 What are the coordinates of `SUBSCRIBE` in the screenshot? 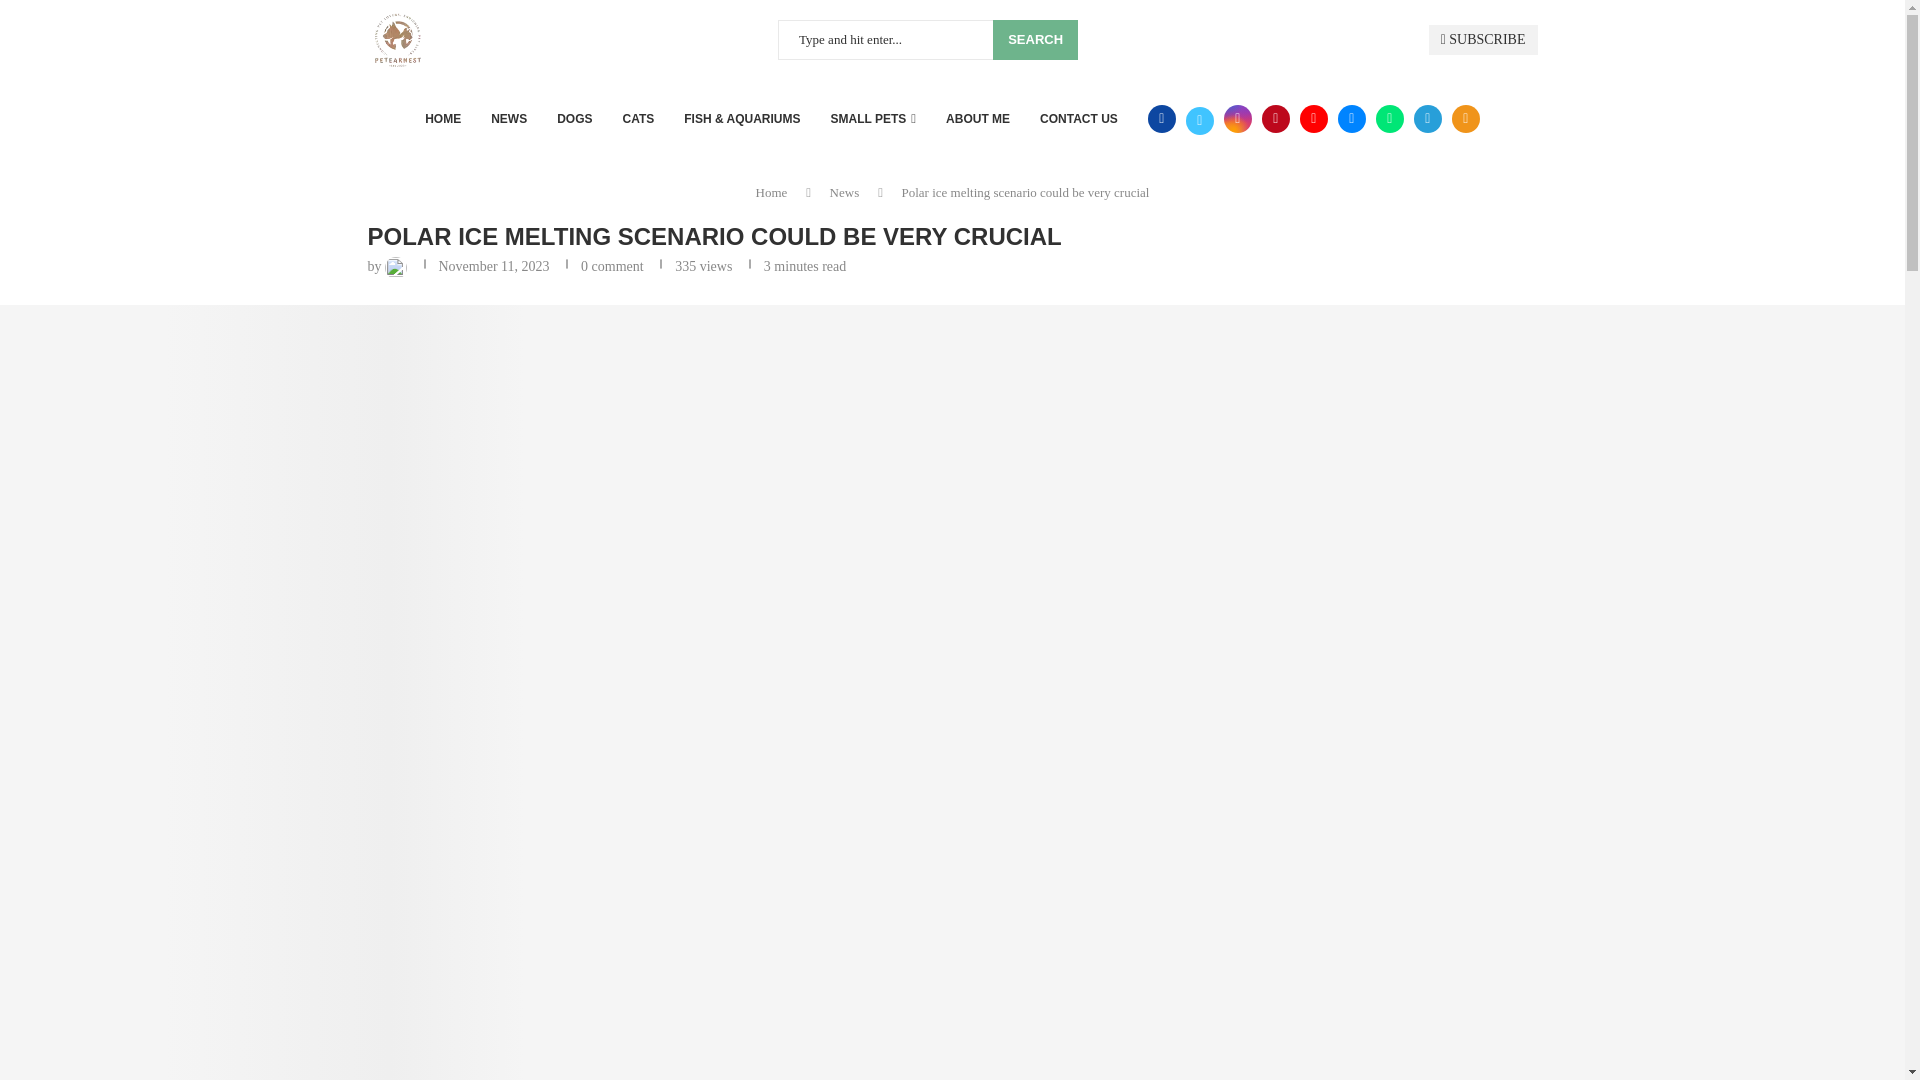 It's located at (1482, 40).